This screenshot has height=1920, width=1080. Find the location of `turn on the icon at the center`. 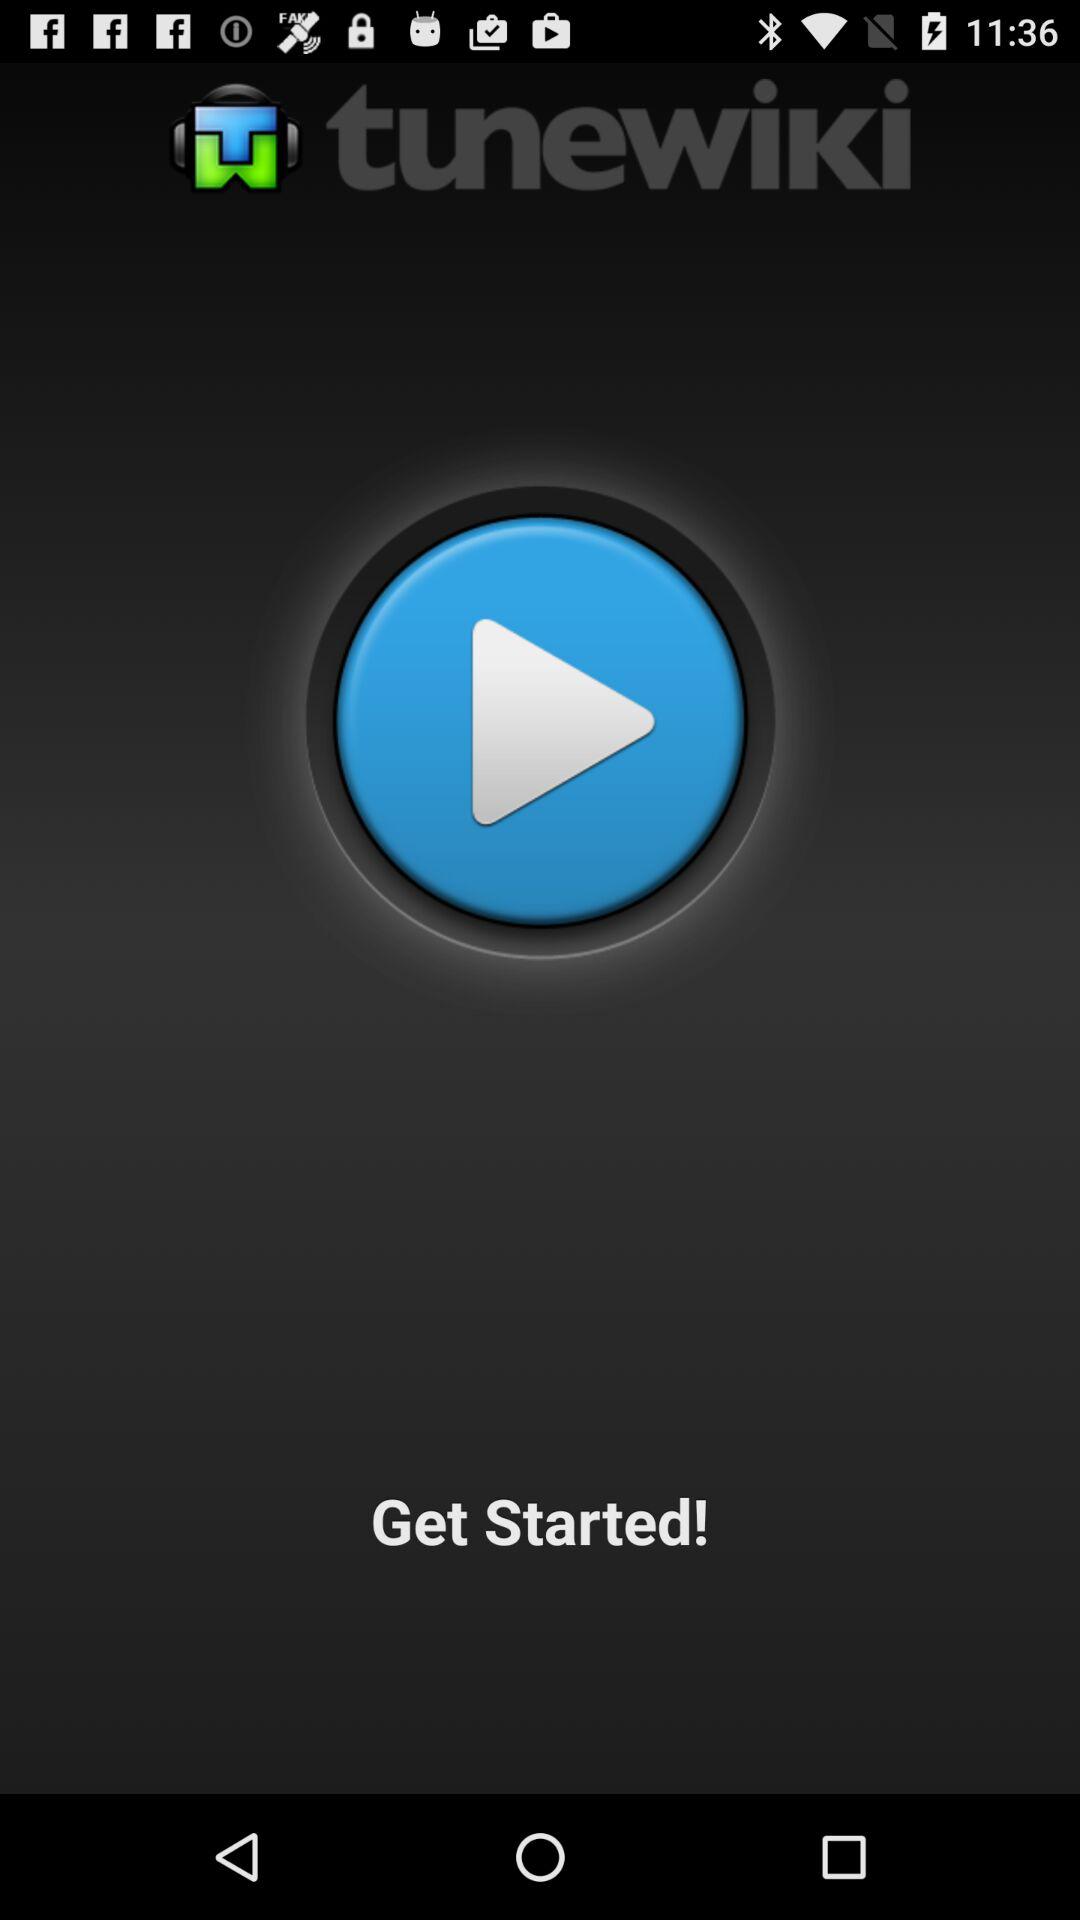

turn on the icon at the center is located at coordinates (540, 721).